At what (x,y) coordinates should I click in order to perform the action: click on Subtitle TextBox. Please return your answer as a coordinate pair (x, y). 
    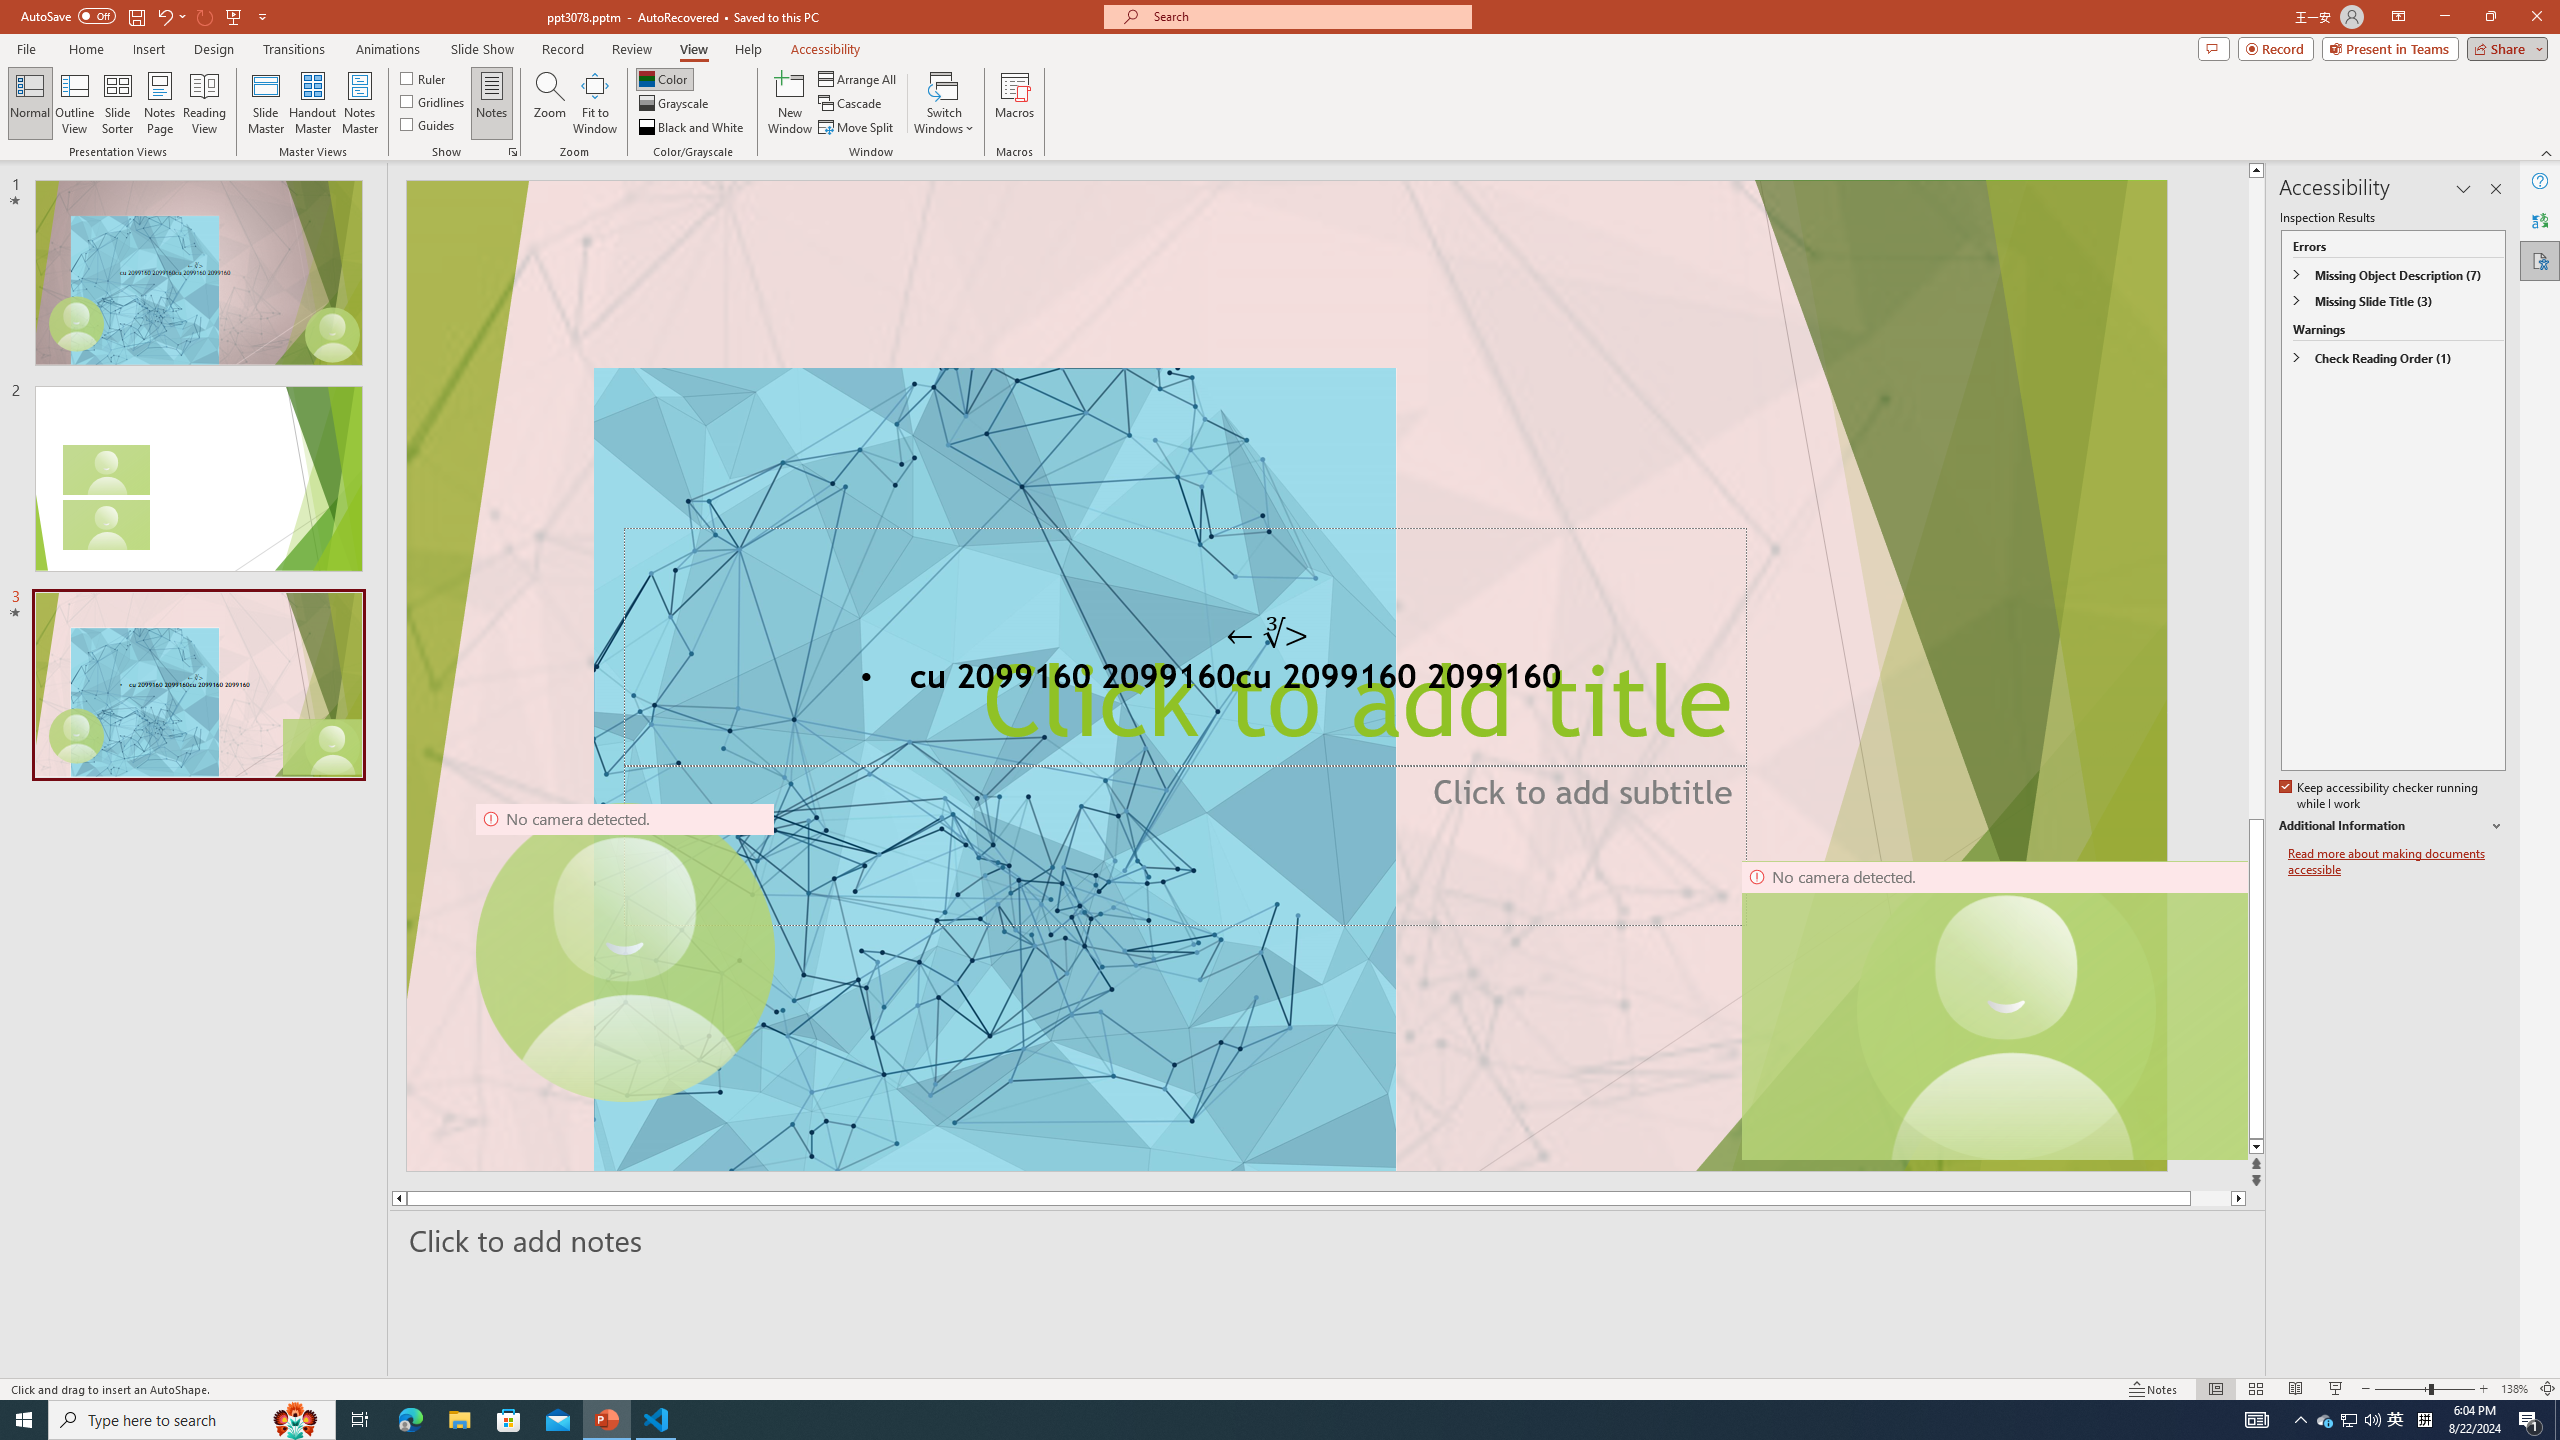
    Looking at the image, I should click on (1184, 844).